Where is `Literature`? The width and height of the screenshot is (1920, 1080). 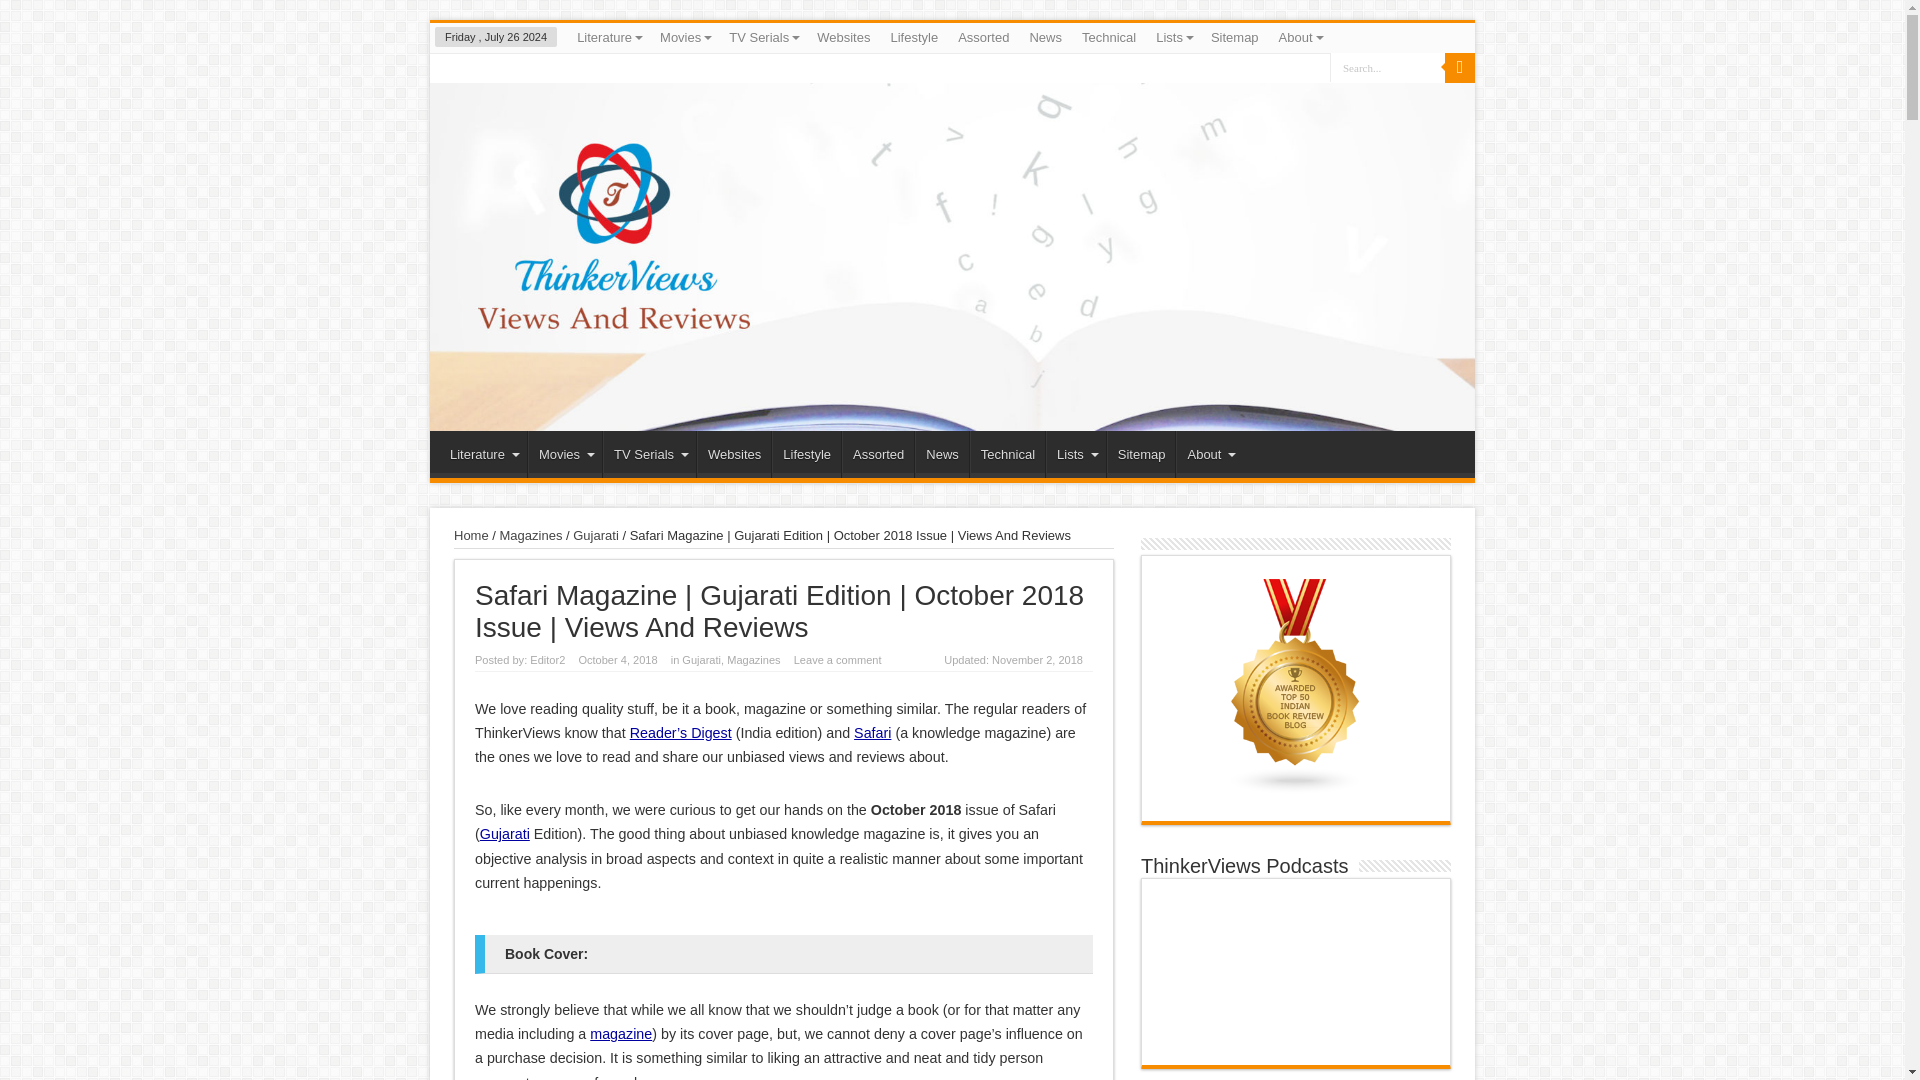
Literature is located at coordinates (482, 454).